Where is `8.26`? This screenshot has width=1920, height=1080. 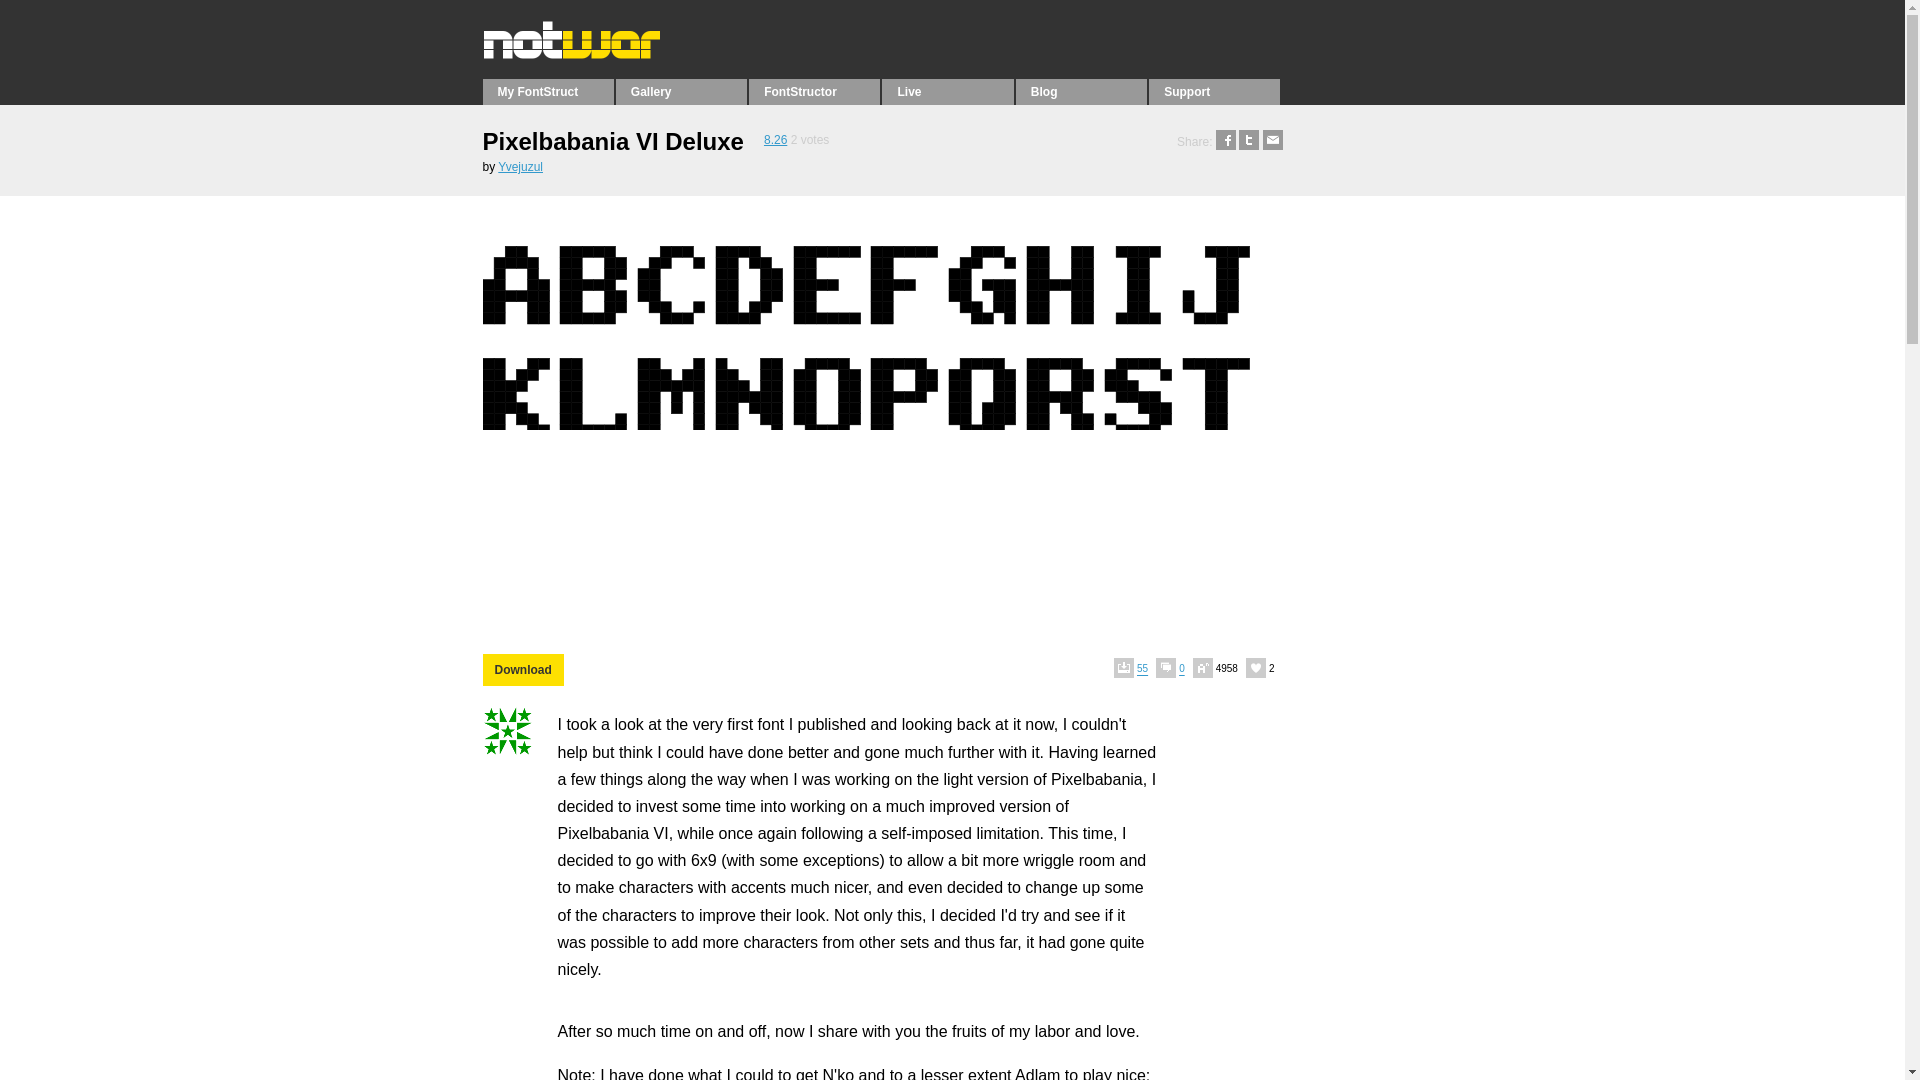 8.26 is located at coordinates (776, 139).